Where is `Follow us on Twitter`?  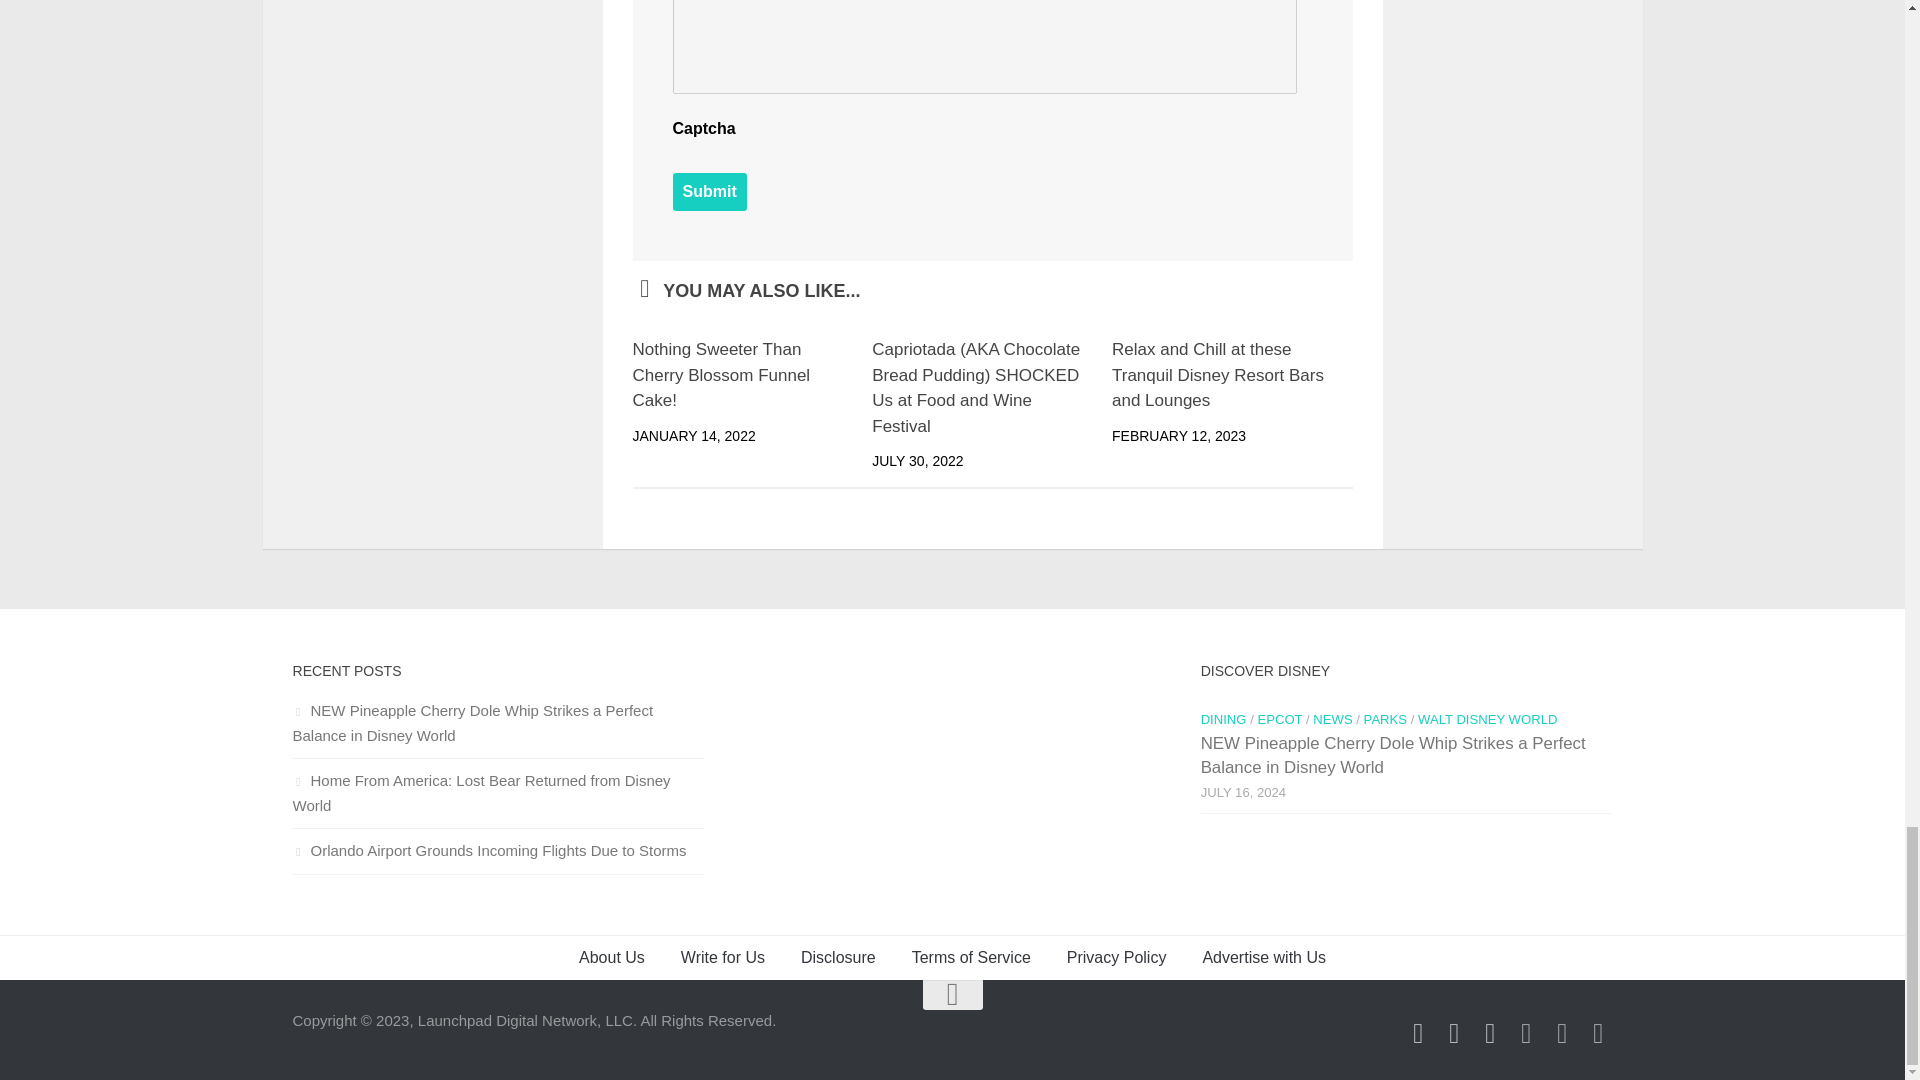 Follow us on Twitter is located at coordinates (1490, 1033).